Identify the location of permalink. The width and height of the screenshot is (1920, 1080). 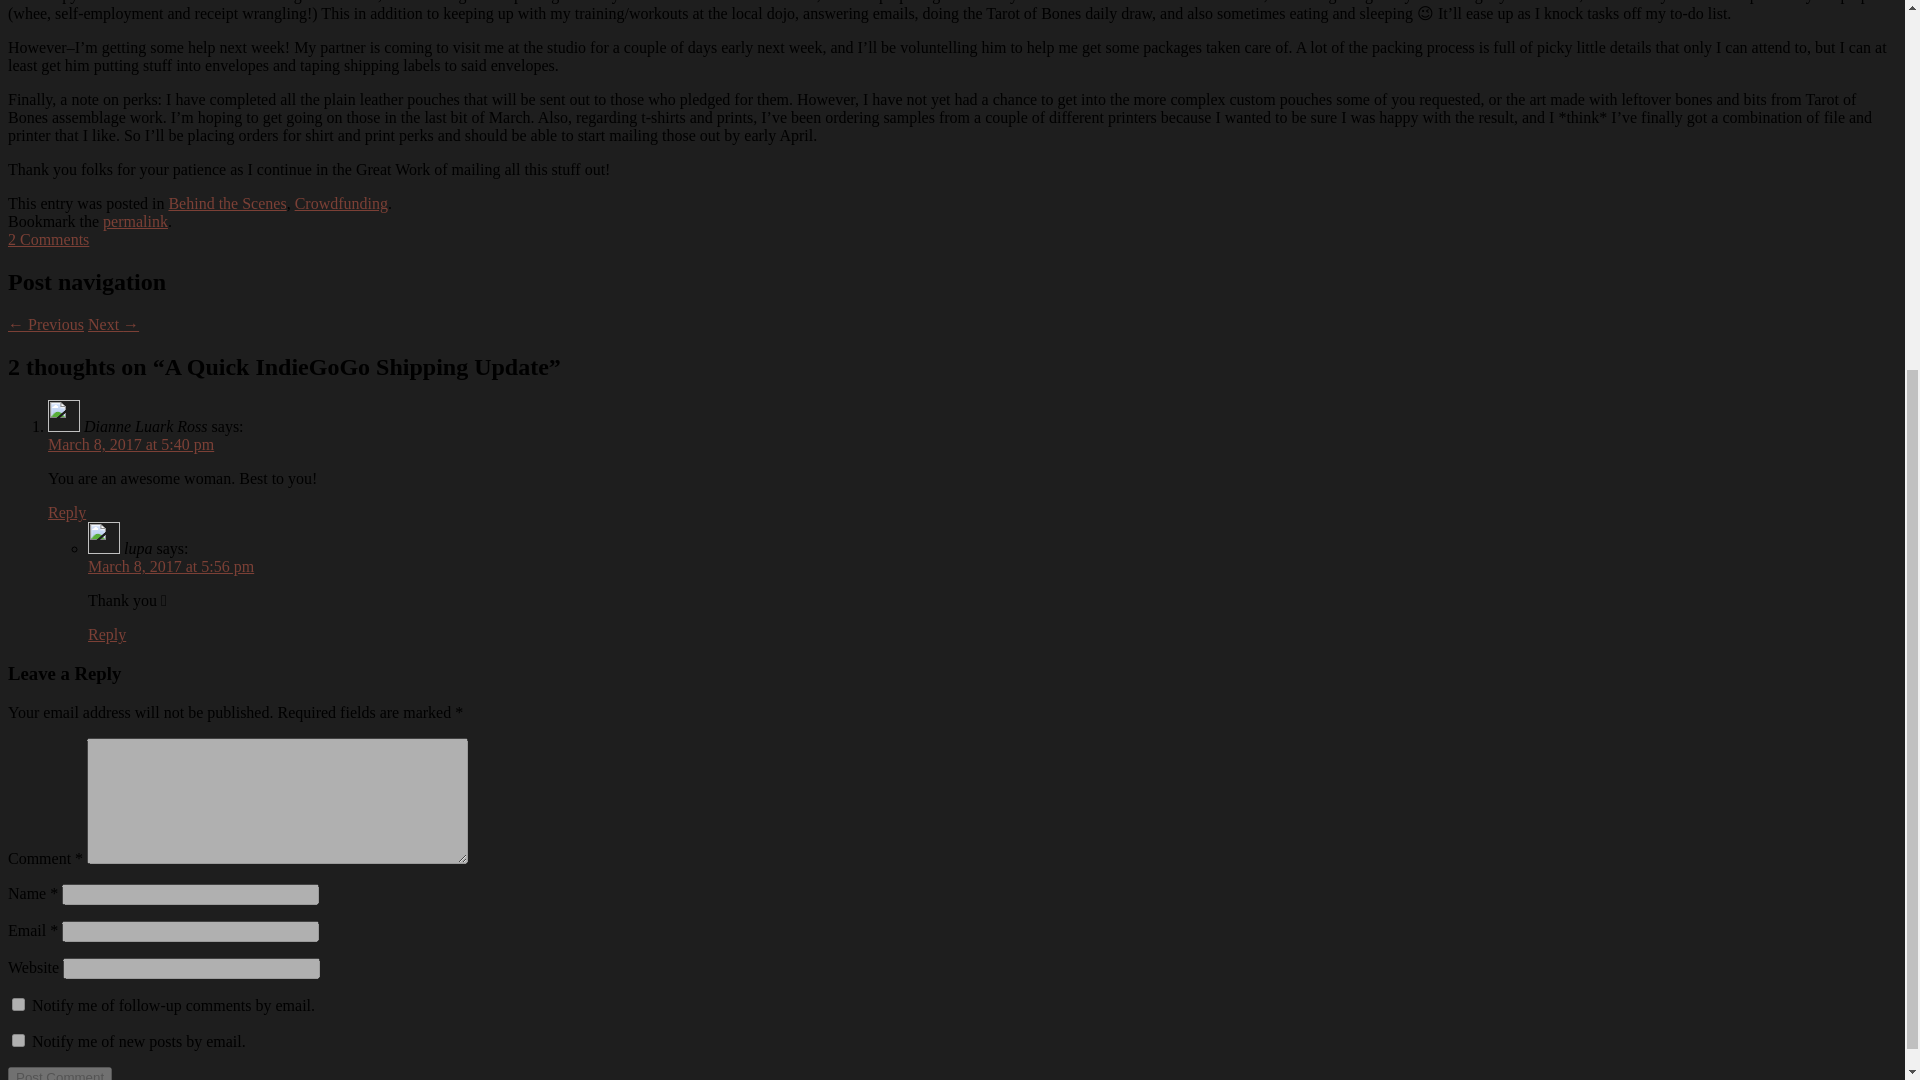
(136, 221).